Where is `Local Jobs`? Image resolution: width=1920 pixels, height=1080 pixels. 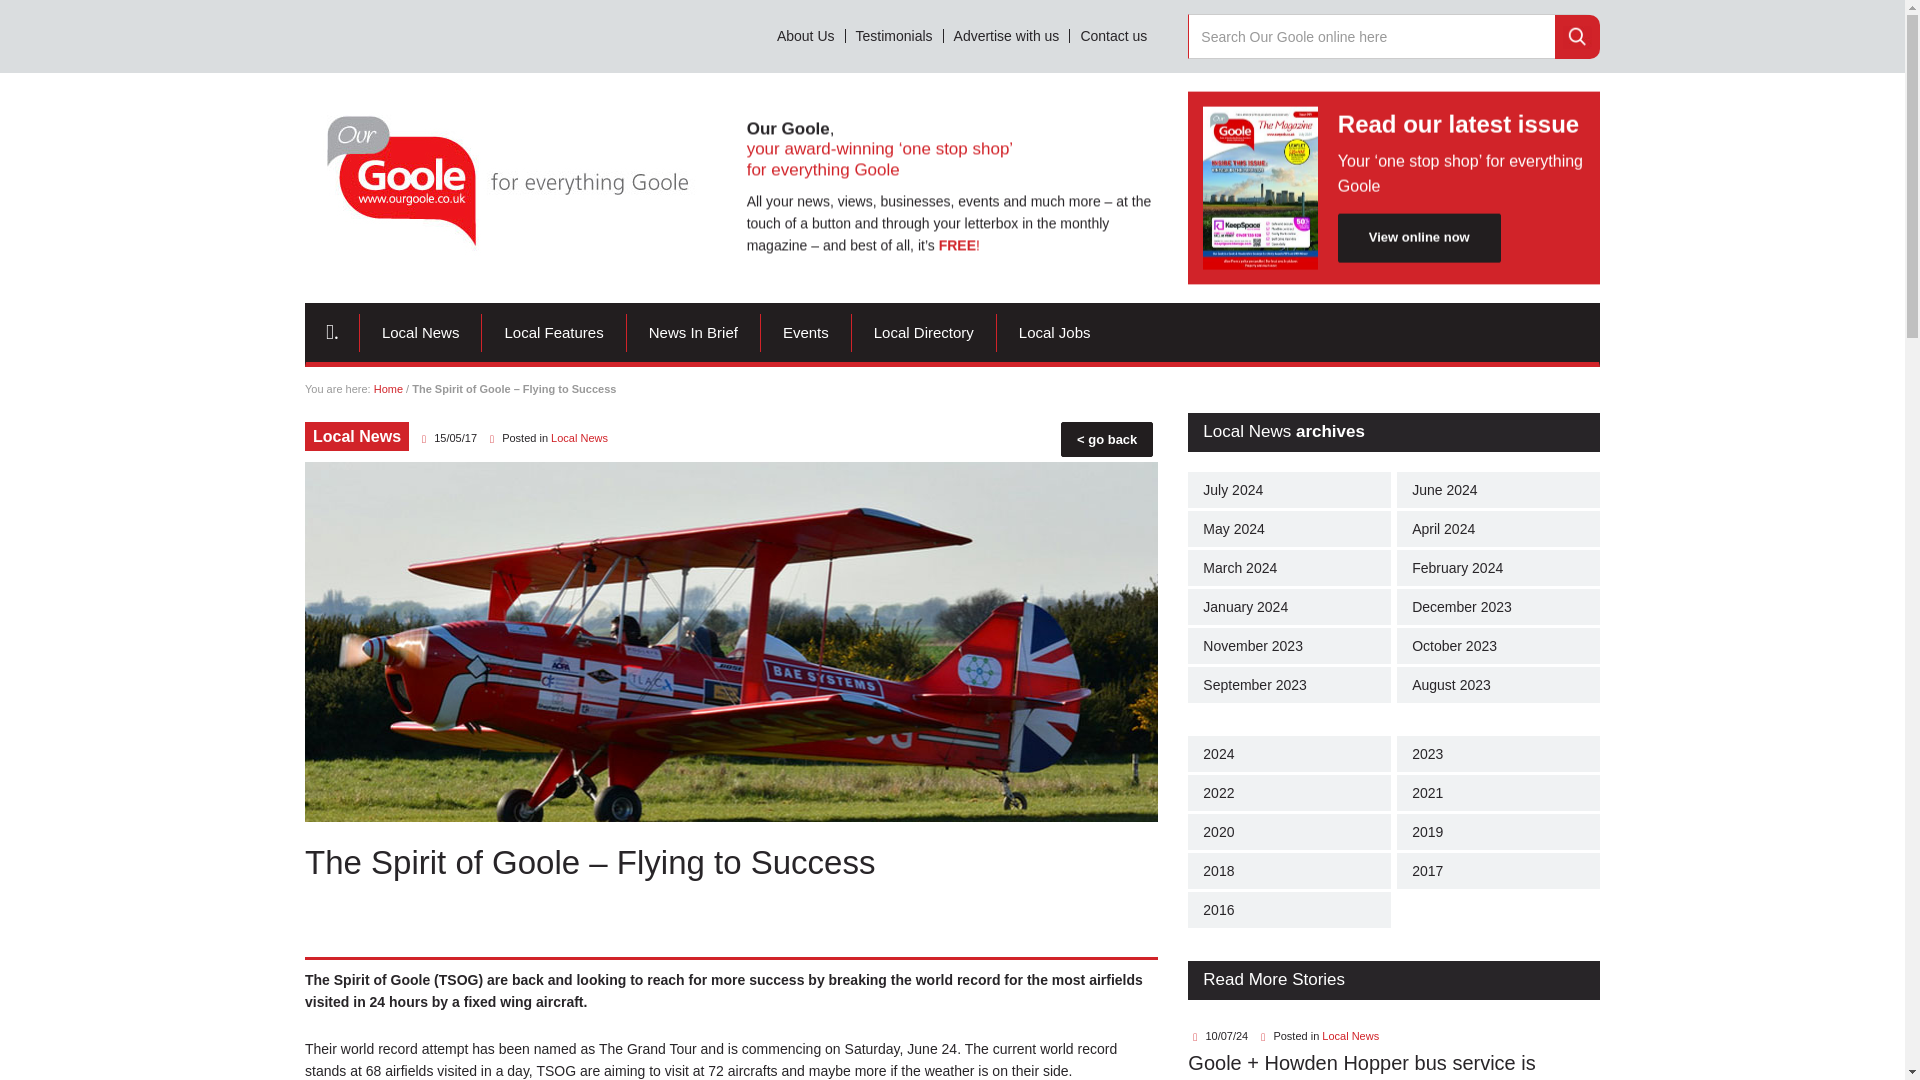
Local Jobs is located at coordinates (1054, 333).